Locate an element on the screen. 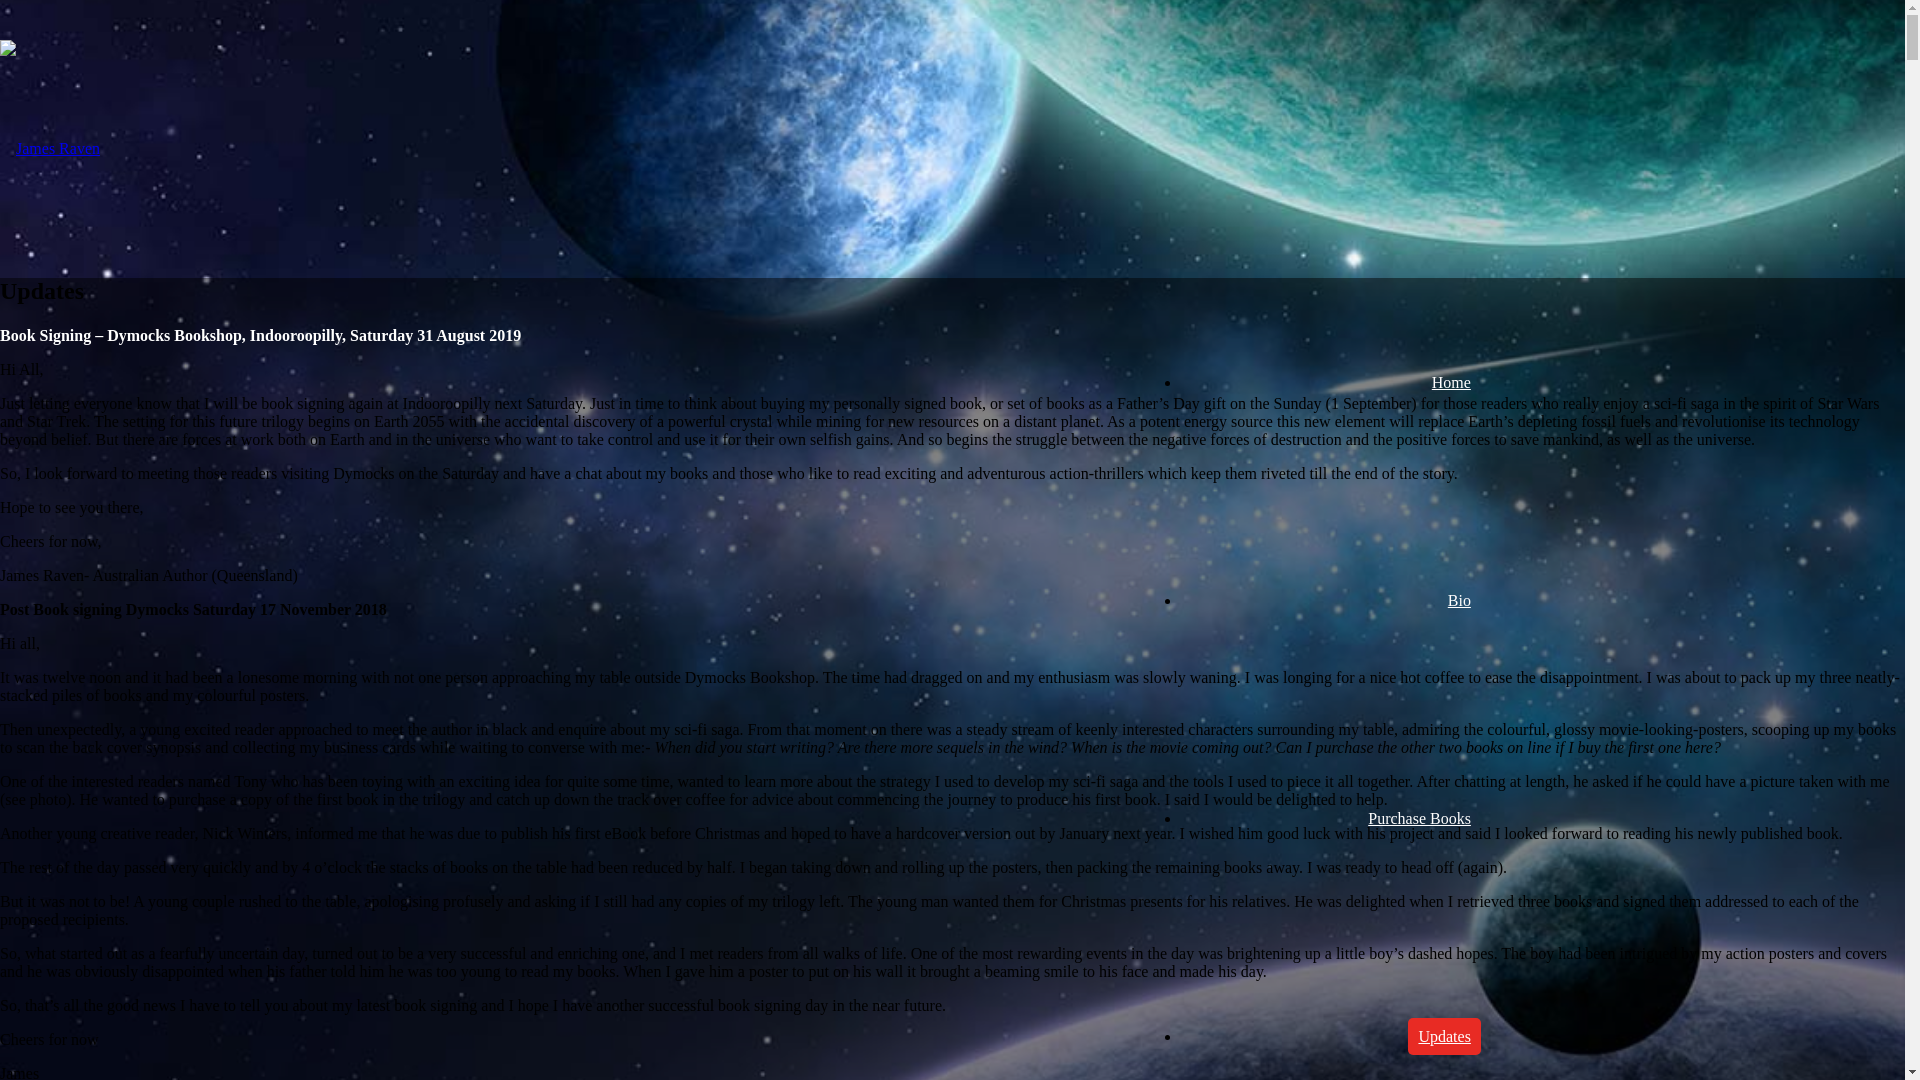 The height and width of the screenshot is (1080, 1920). Updates is located at coordinates (1444, 1036).